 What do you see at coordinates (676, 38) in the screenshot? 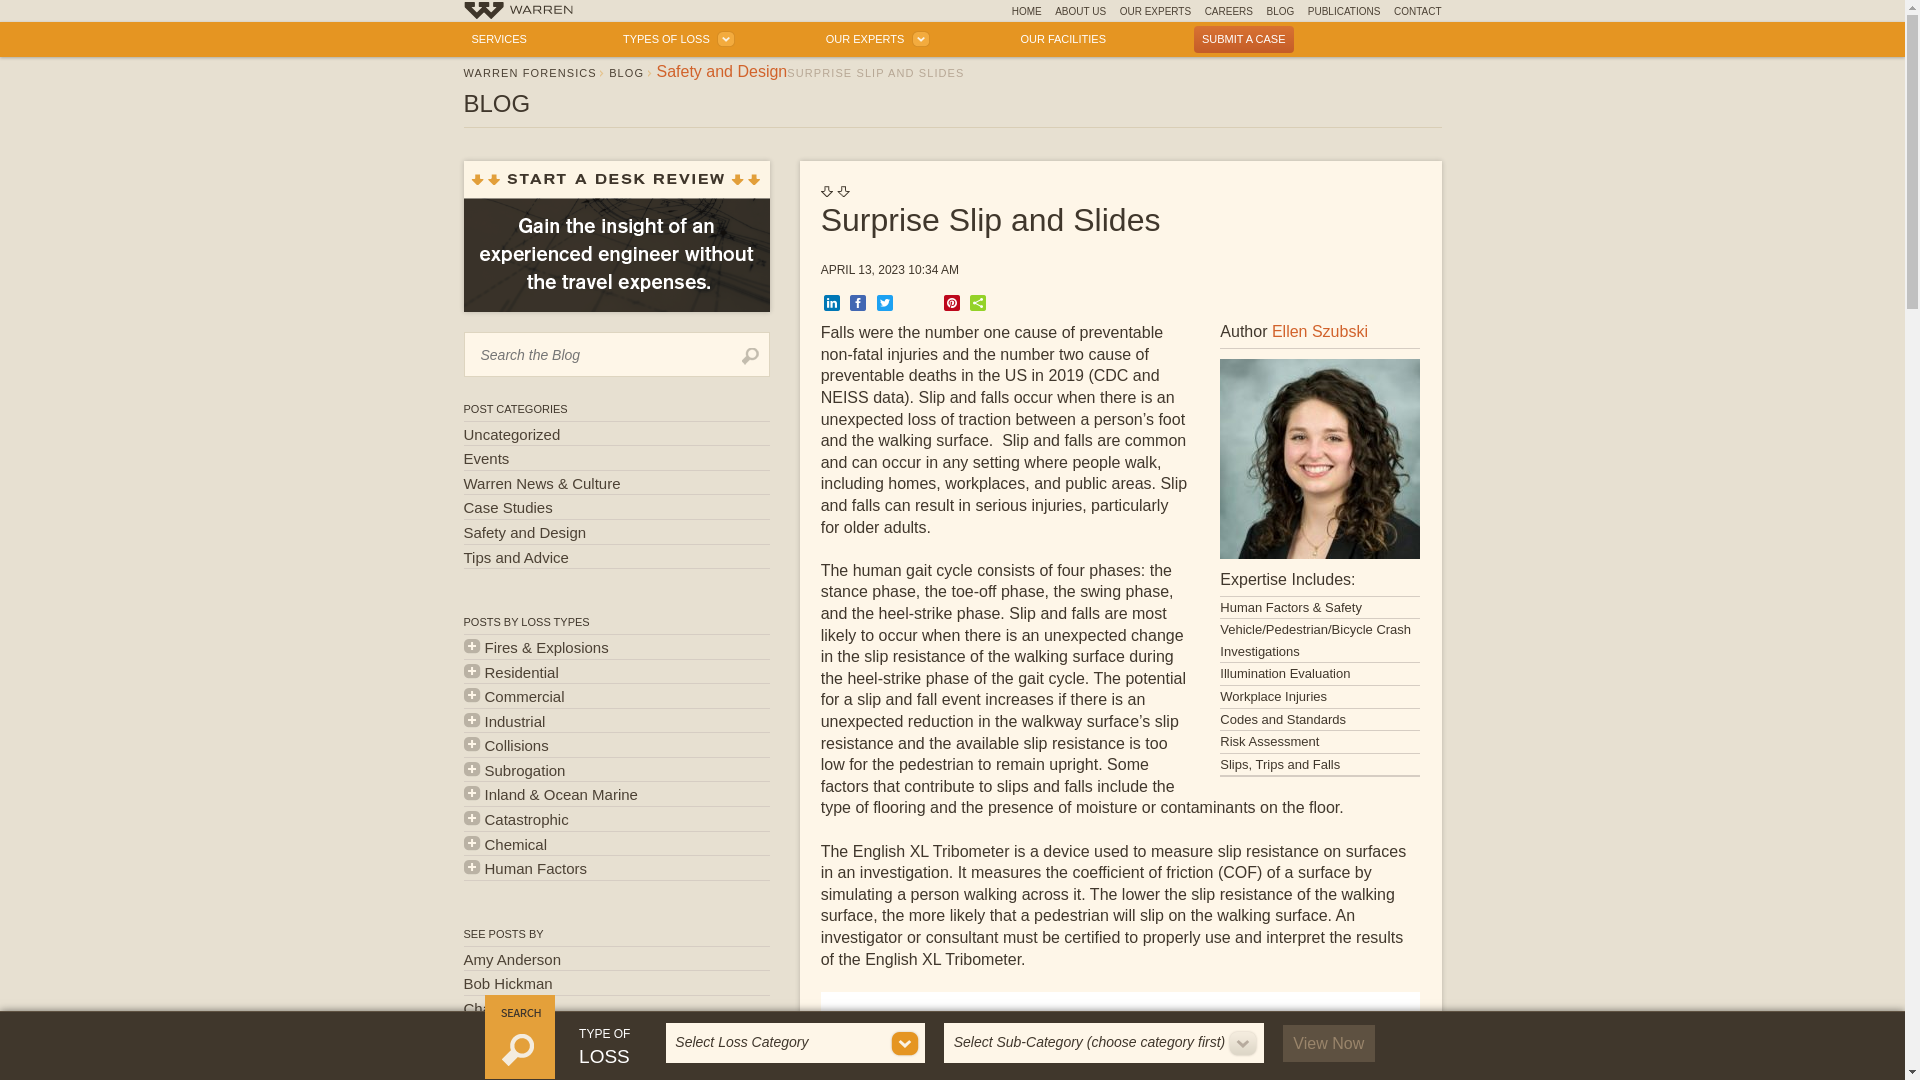
I see `TYPES OF LOSS` at bounding box center [676, 38].